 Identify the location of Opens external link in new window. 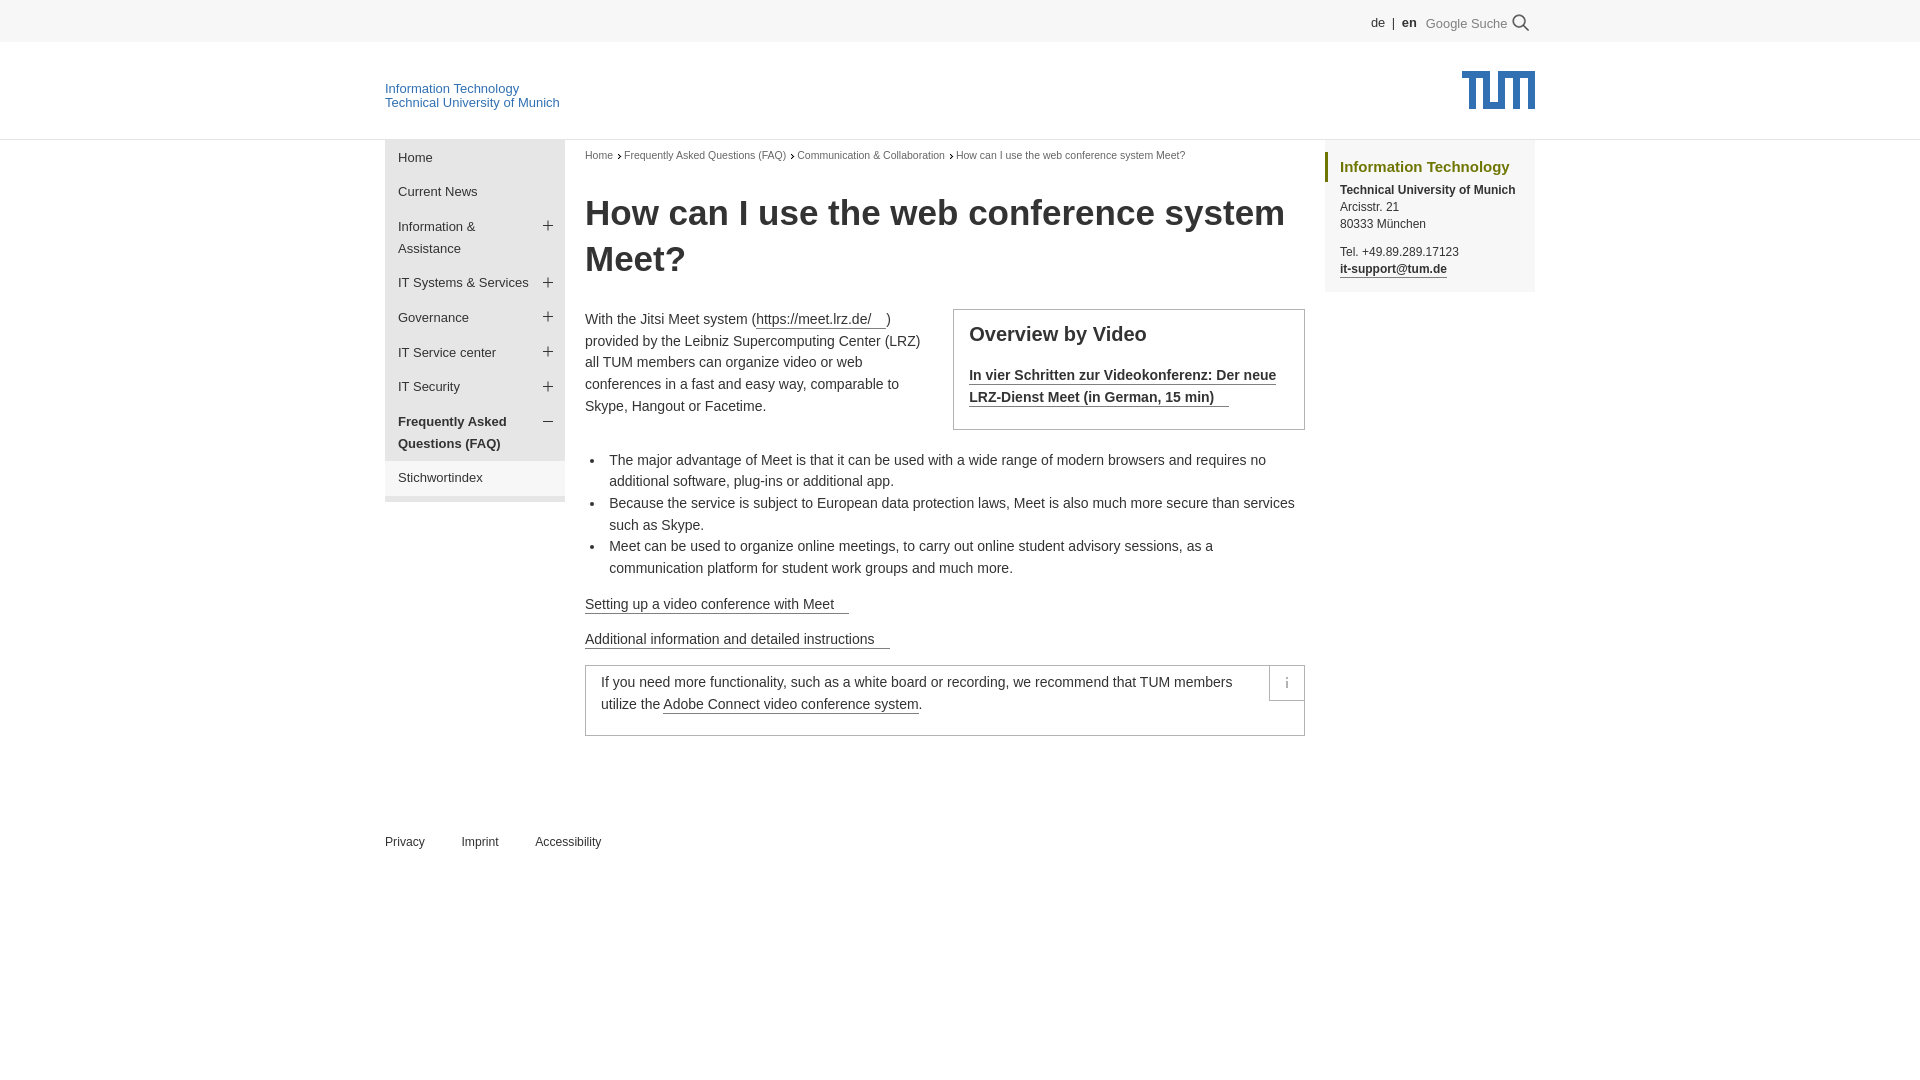
(820, 320).